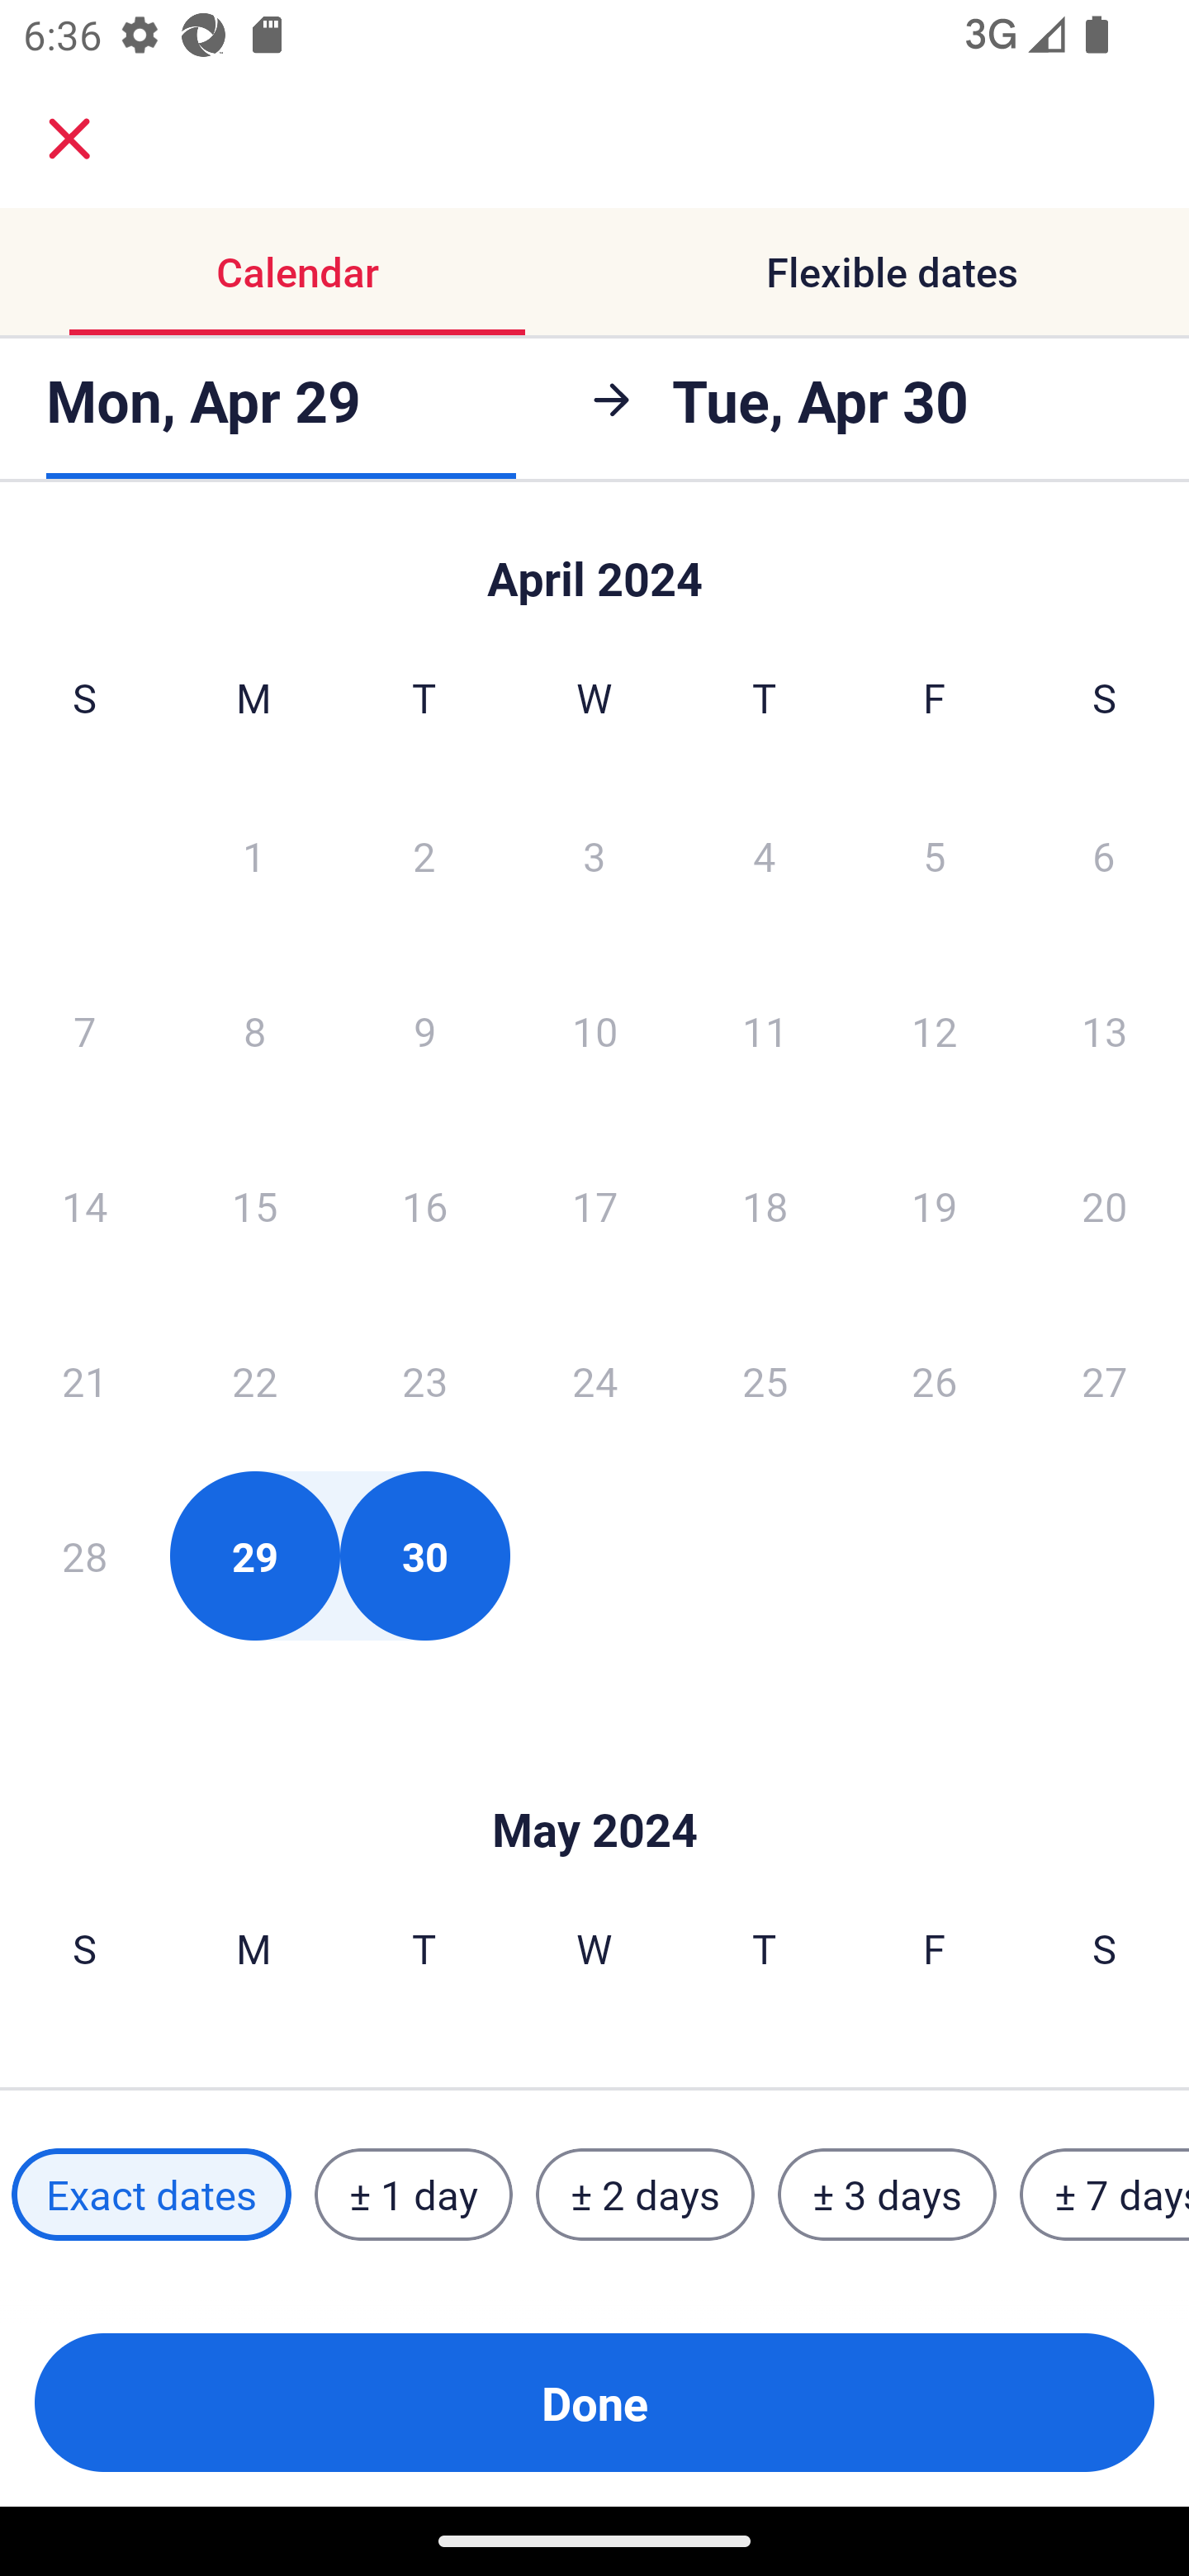  Describe the element at coordinates (1105, 1030) in the screenshot. I see `13 Saturday, April 13, 2024` at that location.